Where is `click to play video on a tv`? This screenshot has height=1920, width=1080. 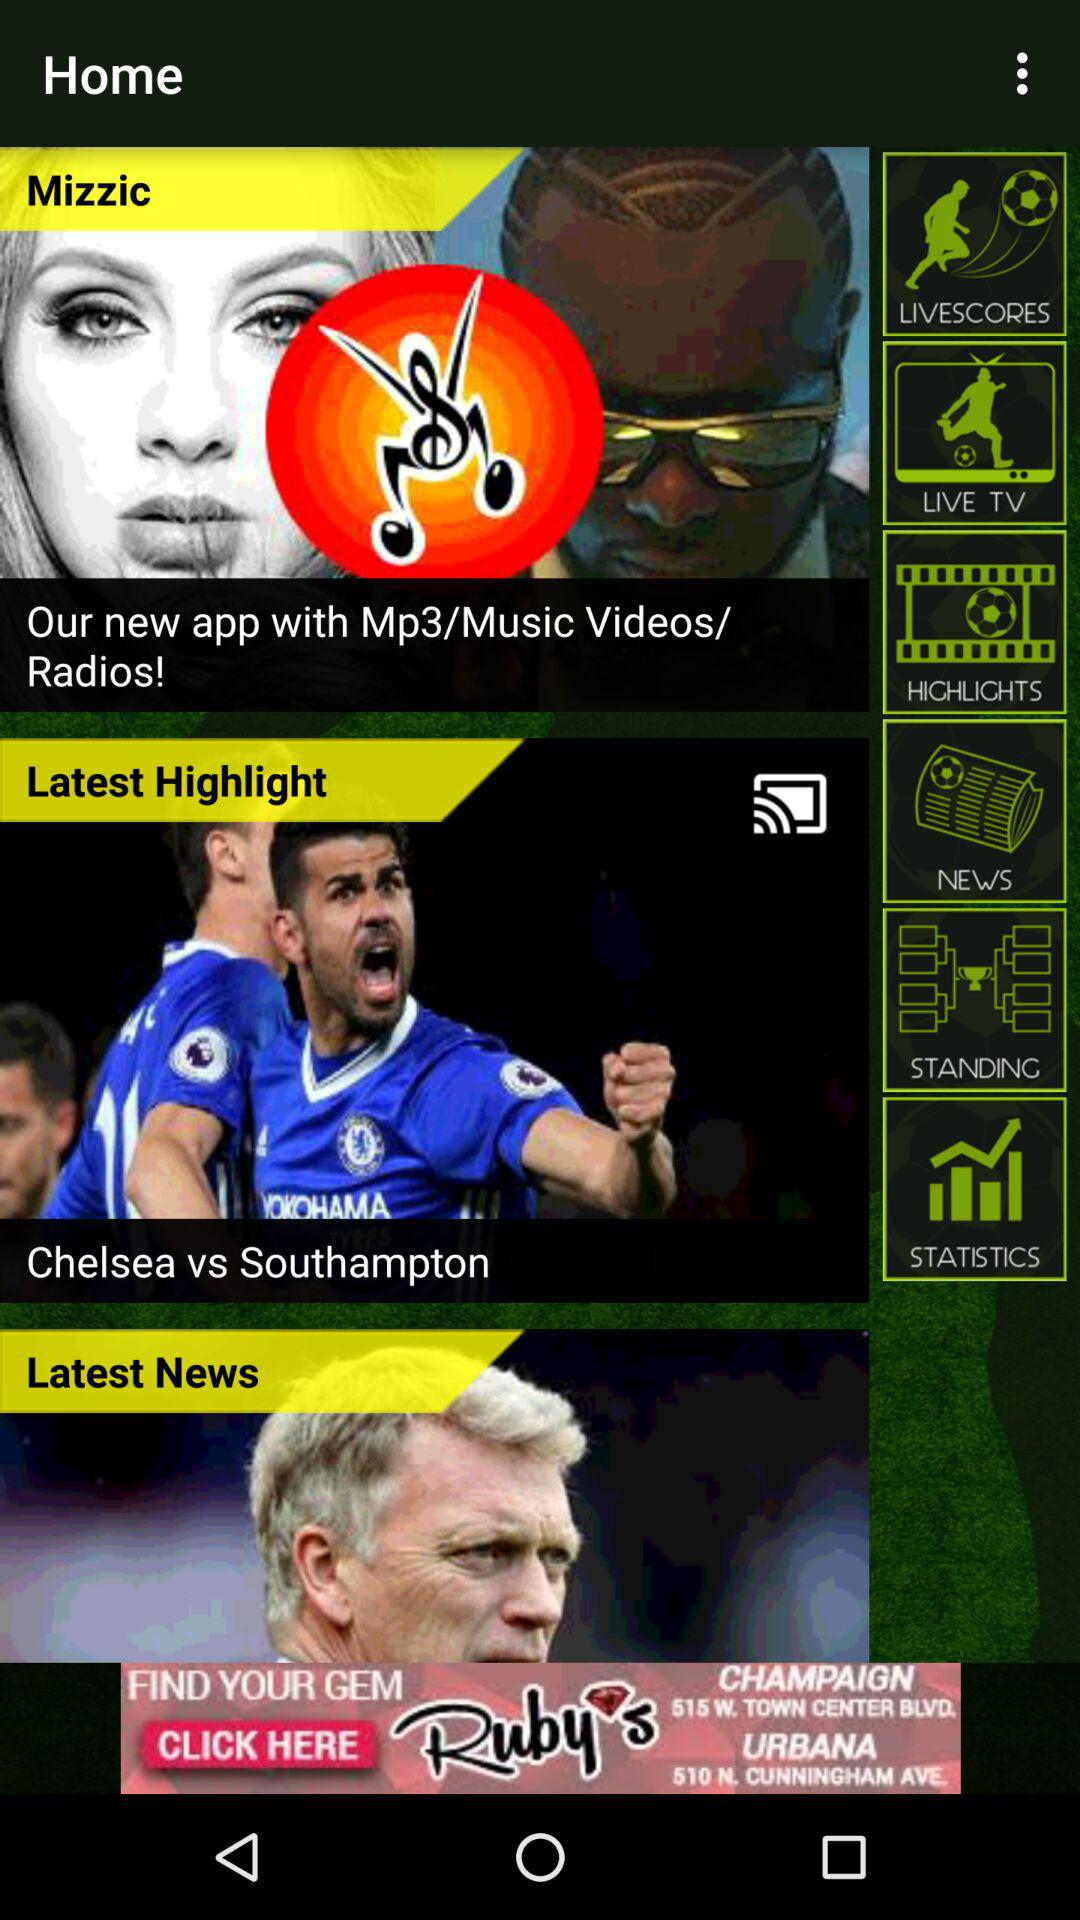
click to play video on a tv is located at coordinates (790, 804).